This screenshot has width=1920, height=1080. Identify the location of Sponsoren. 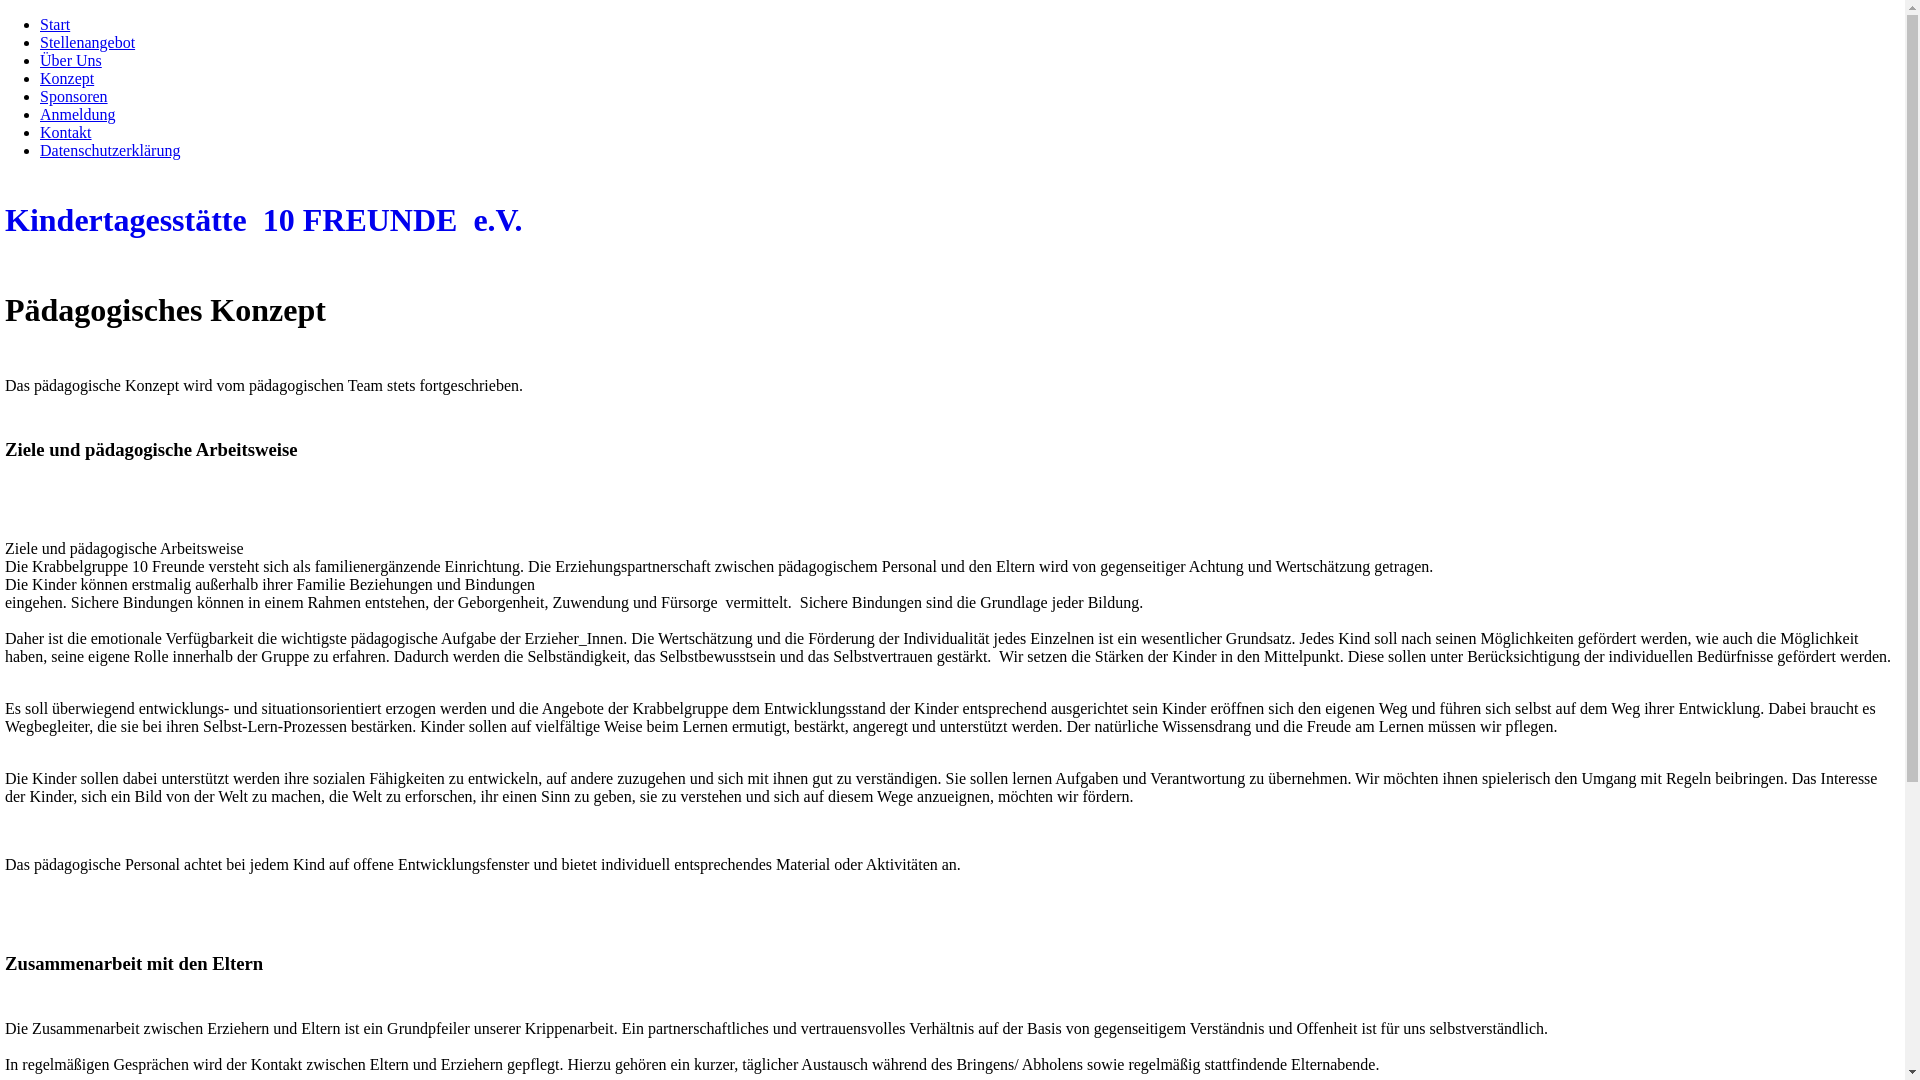
(74, 96).